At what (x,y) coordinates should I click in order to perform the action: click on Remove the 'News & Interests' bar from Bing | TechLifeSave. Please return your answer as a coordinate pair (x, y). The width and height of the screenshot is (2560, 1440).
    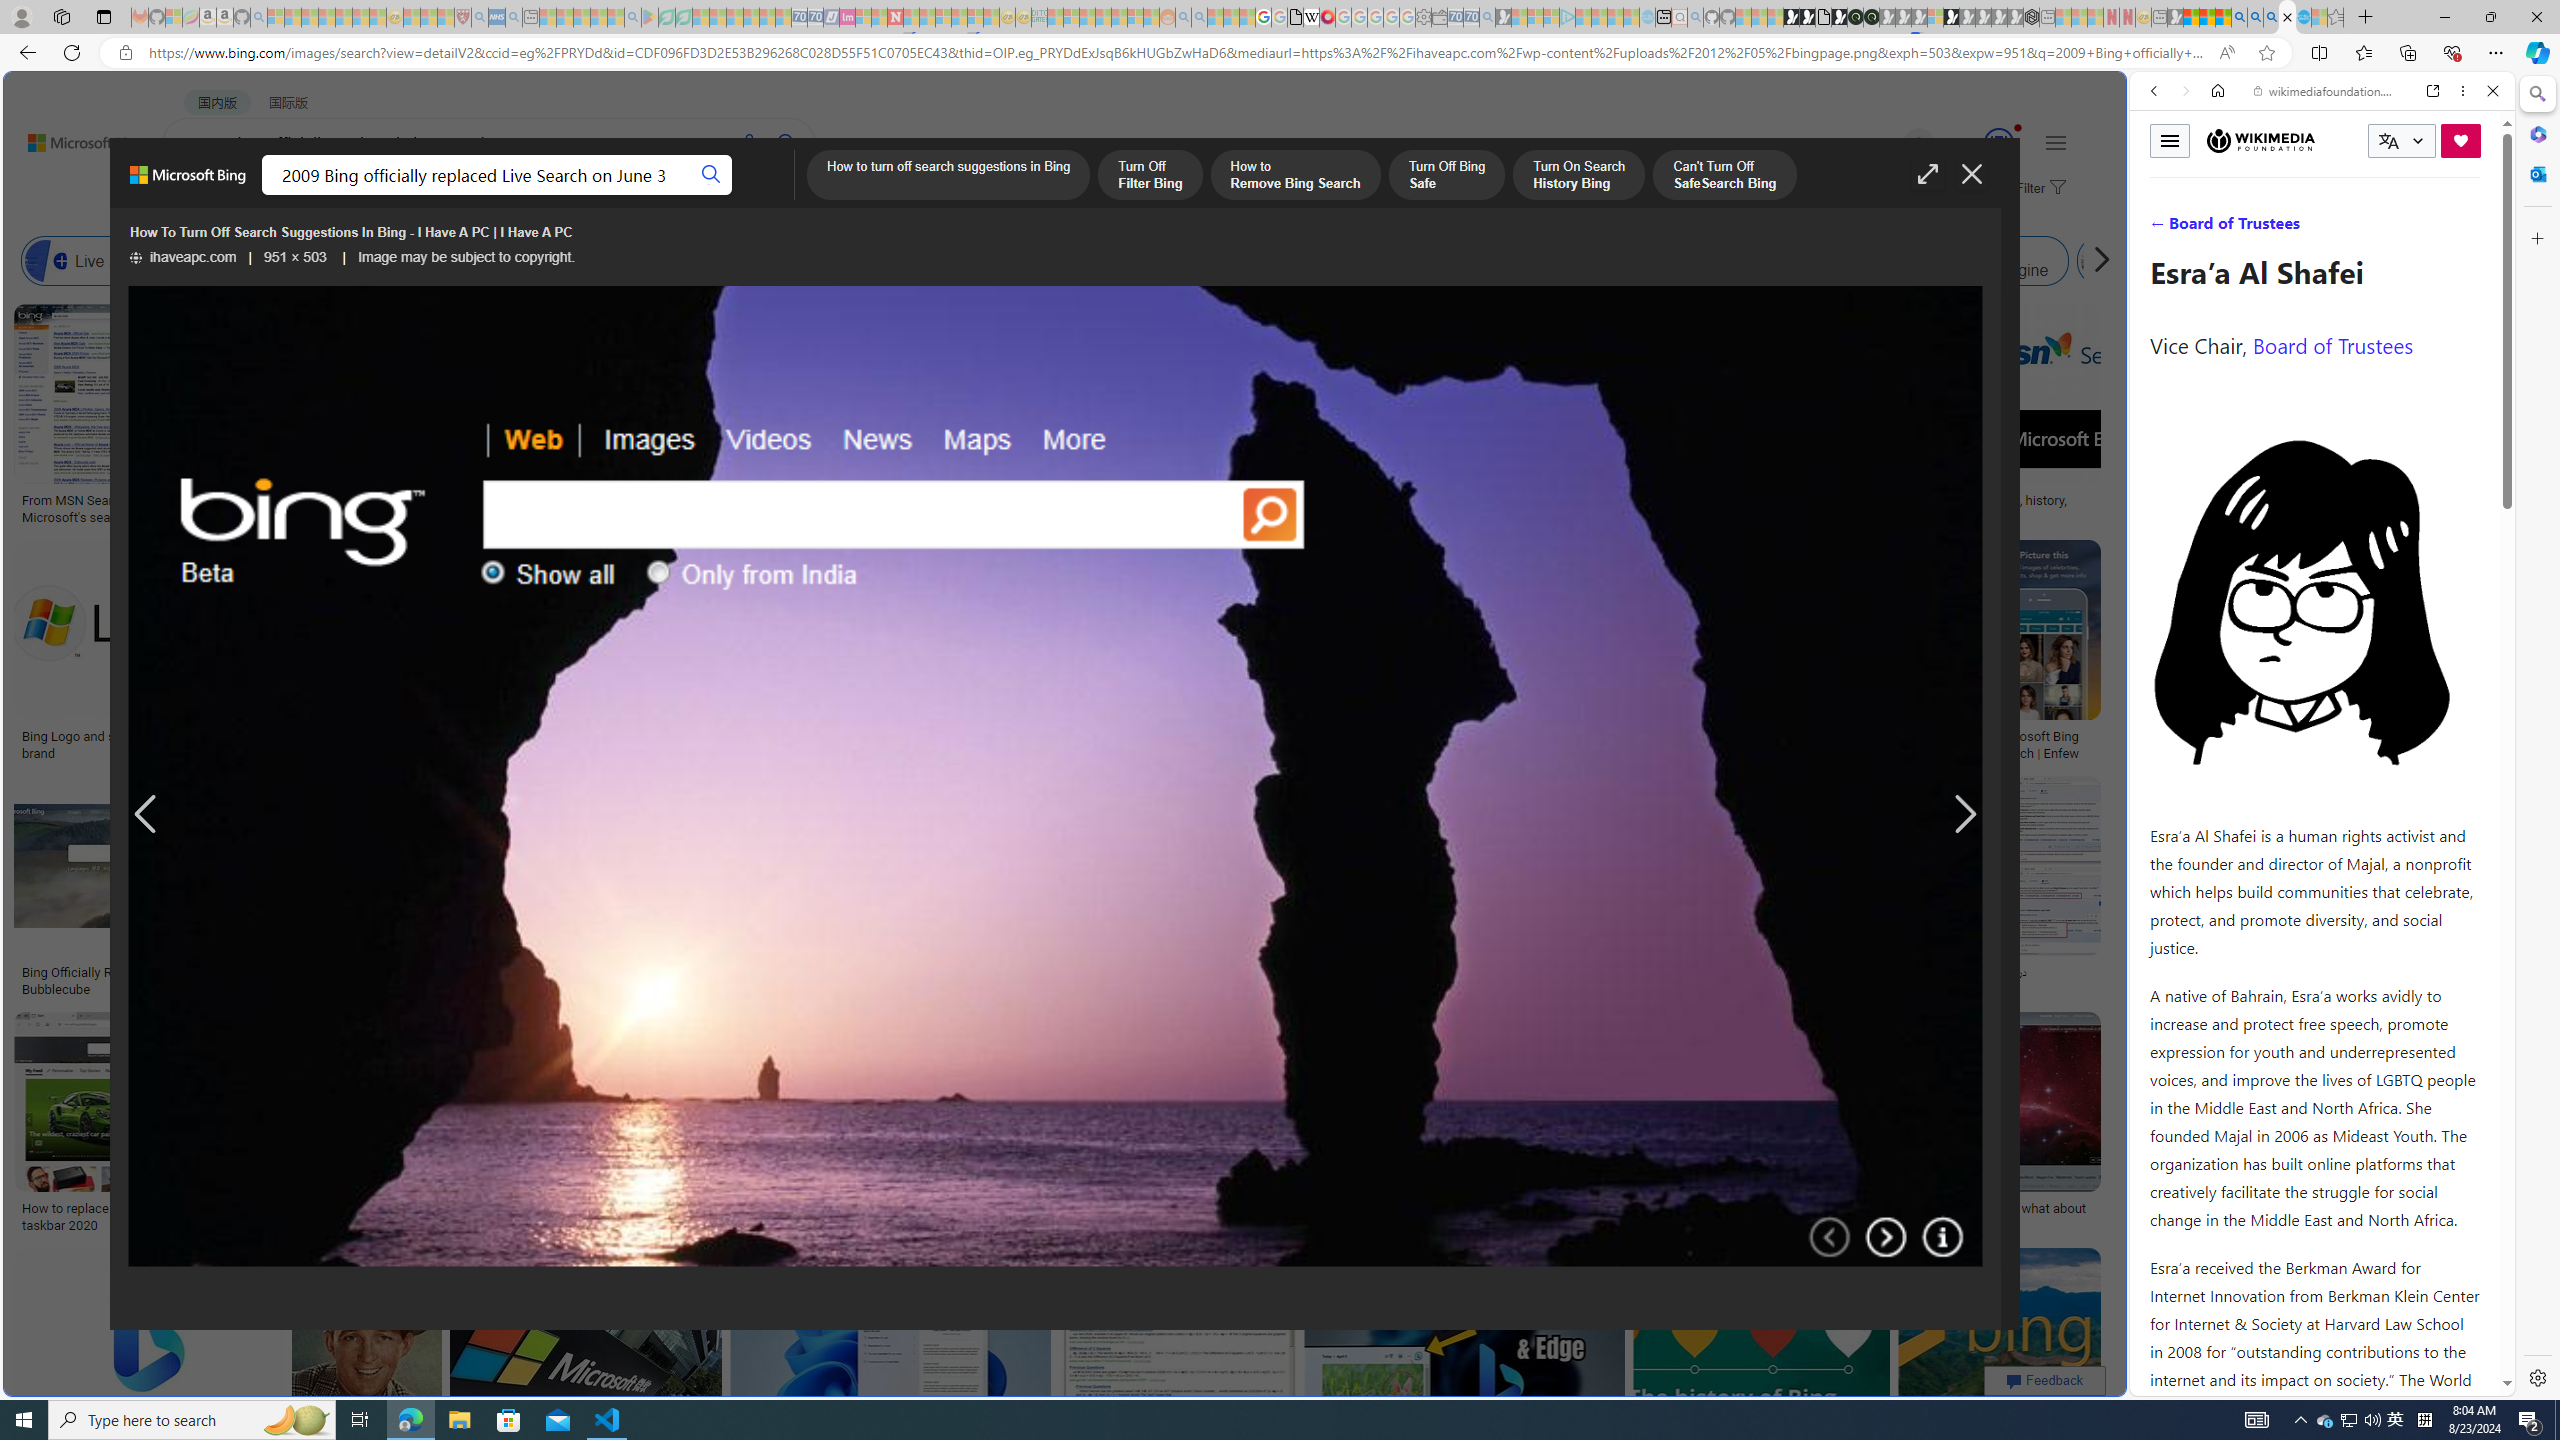
    Looking at the image, I should click on (1518, 654).